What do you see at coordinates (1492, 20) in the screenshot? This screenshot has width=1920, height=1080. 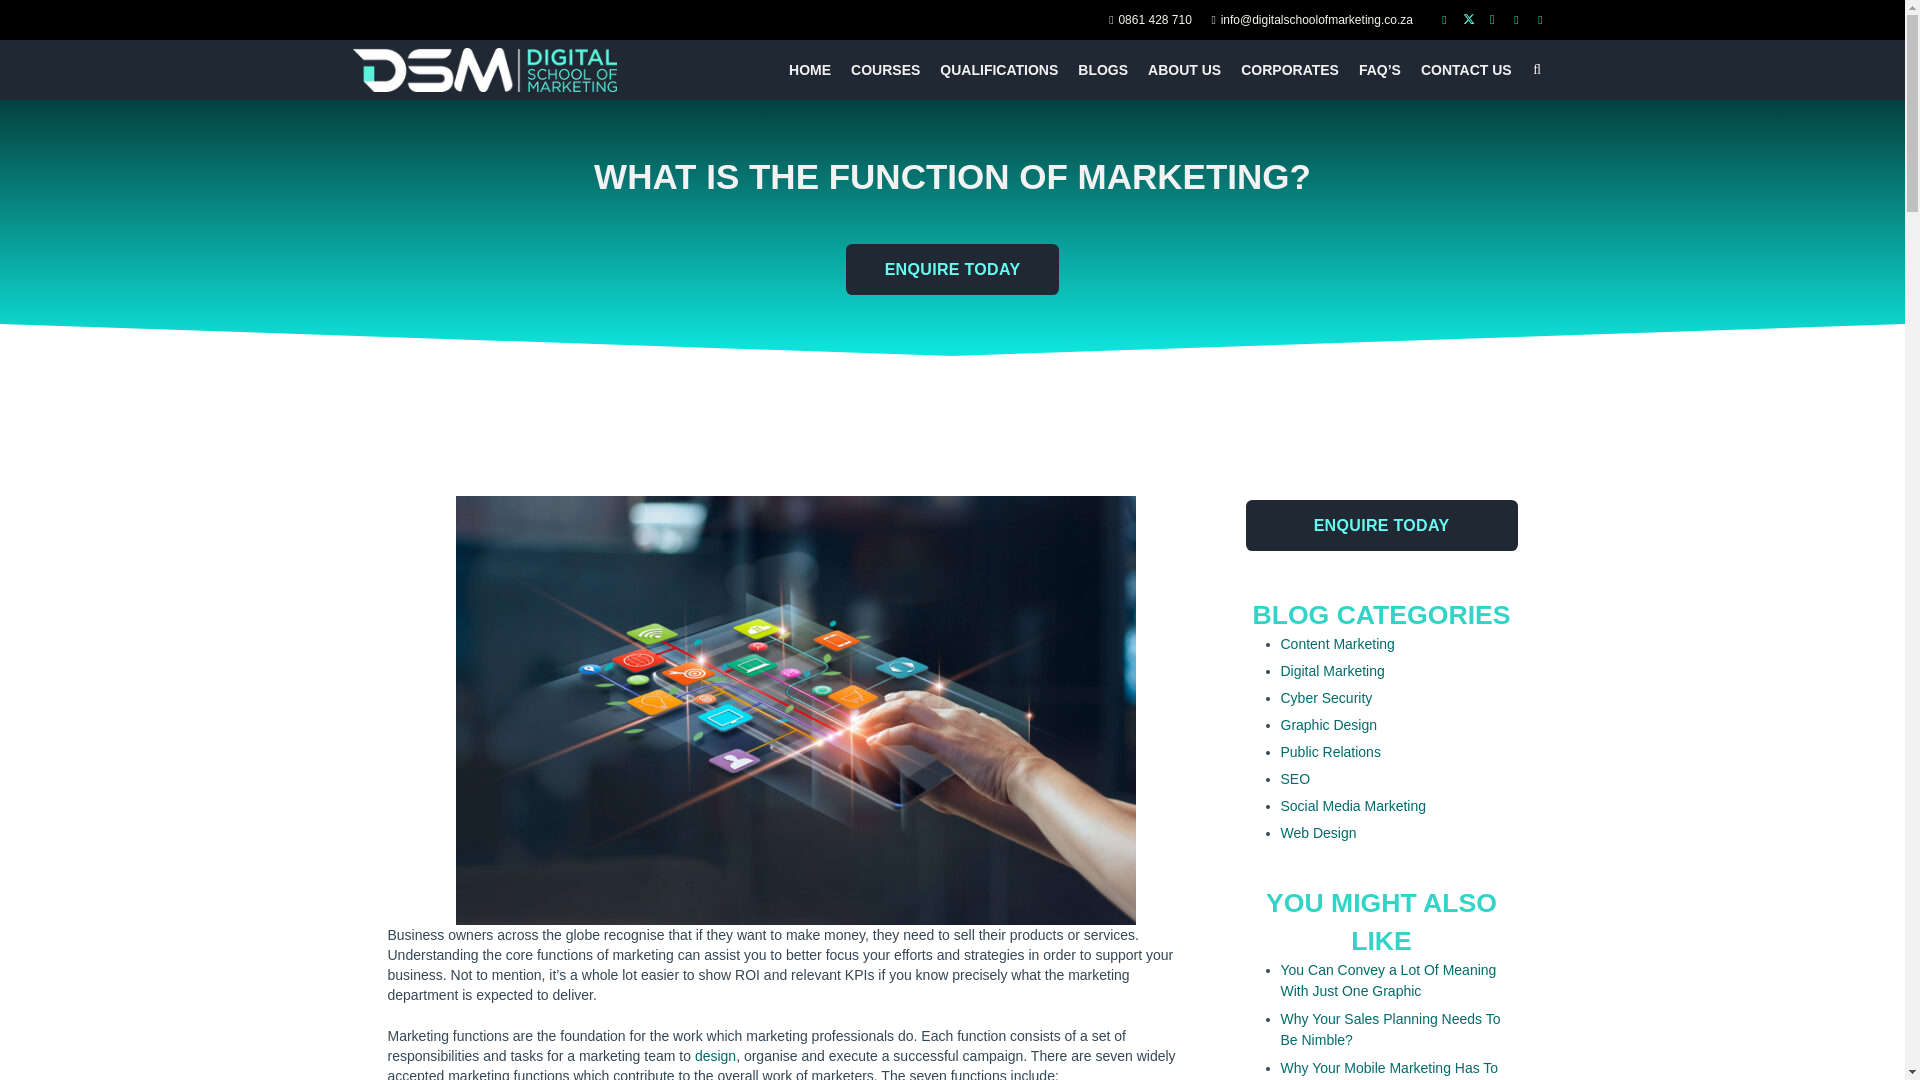 I see `Instagram` at bounding box center [1492, 20].